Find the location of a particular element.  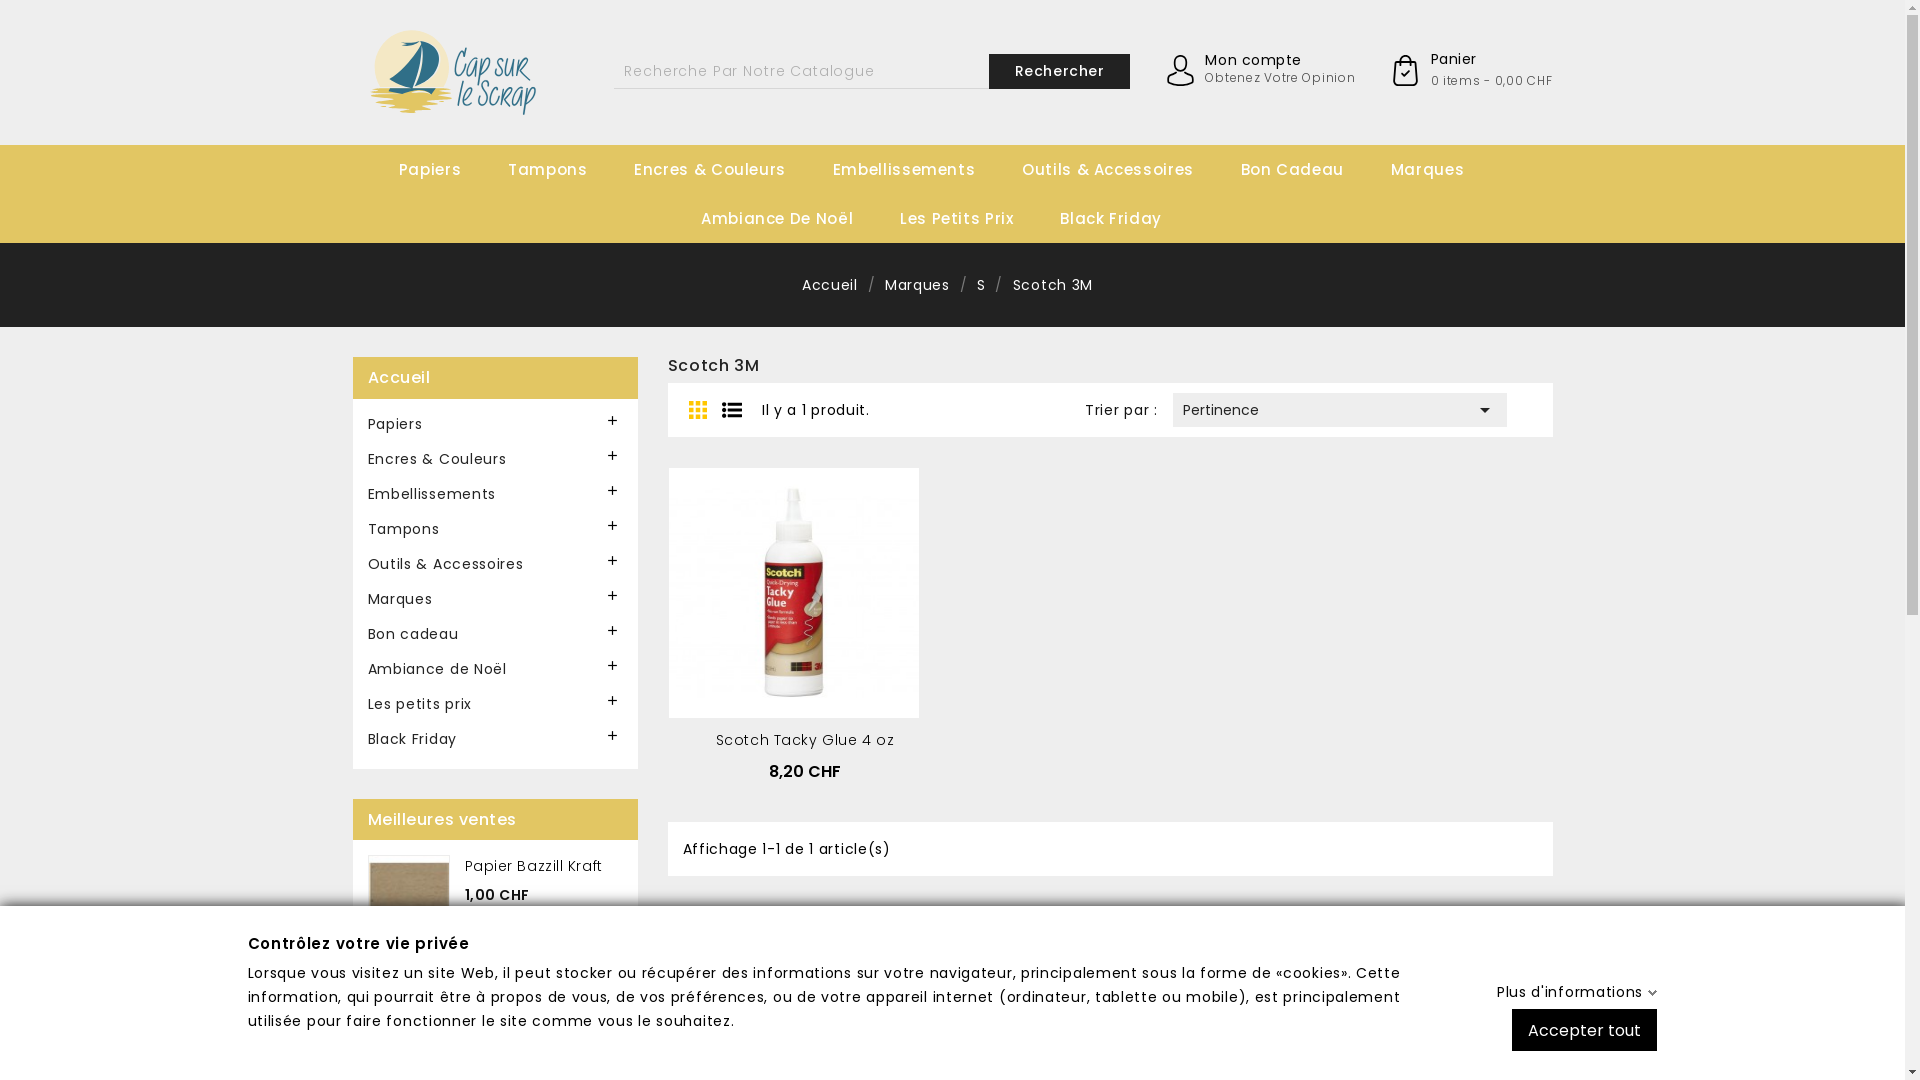

Accueil is located at coordinates (832, 285).